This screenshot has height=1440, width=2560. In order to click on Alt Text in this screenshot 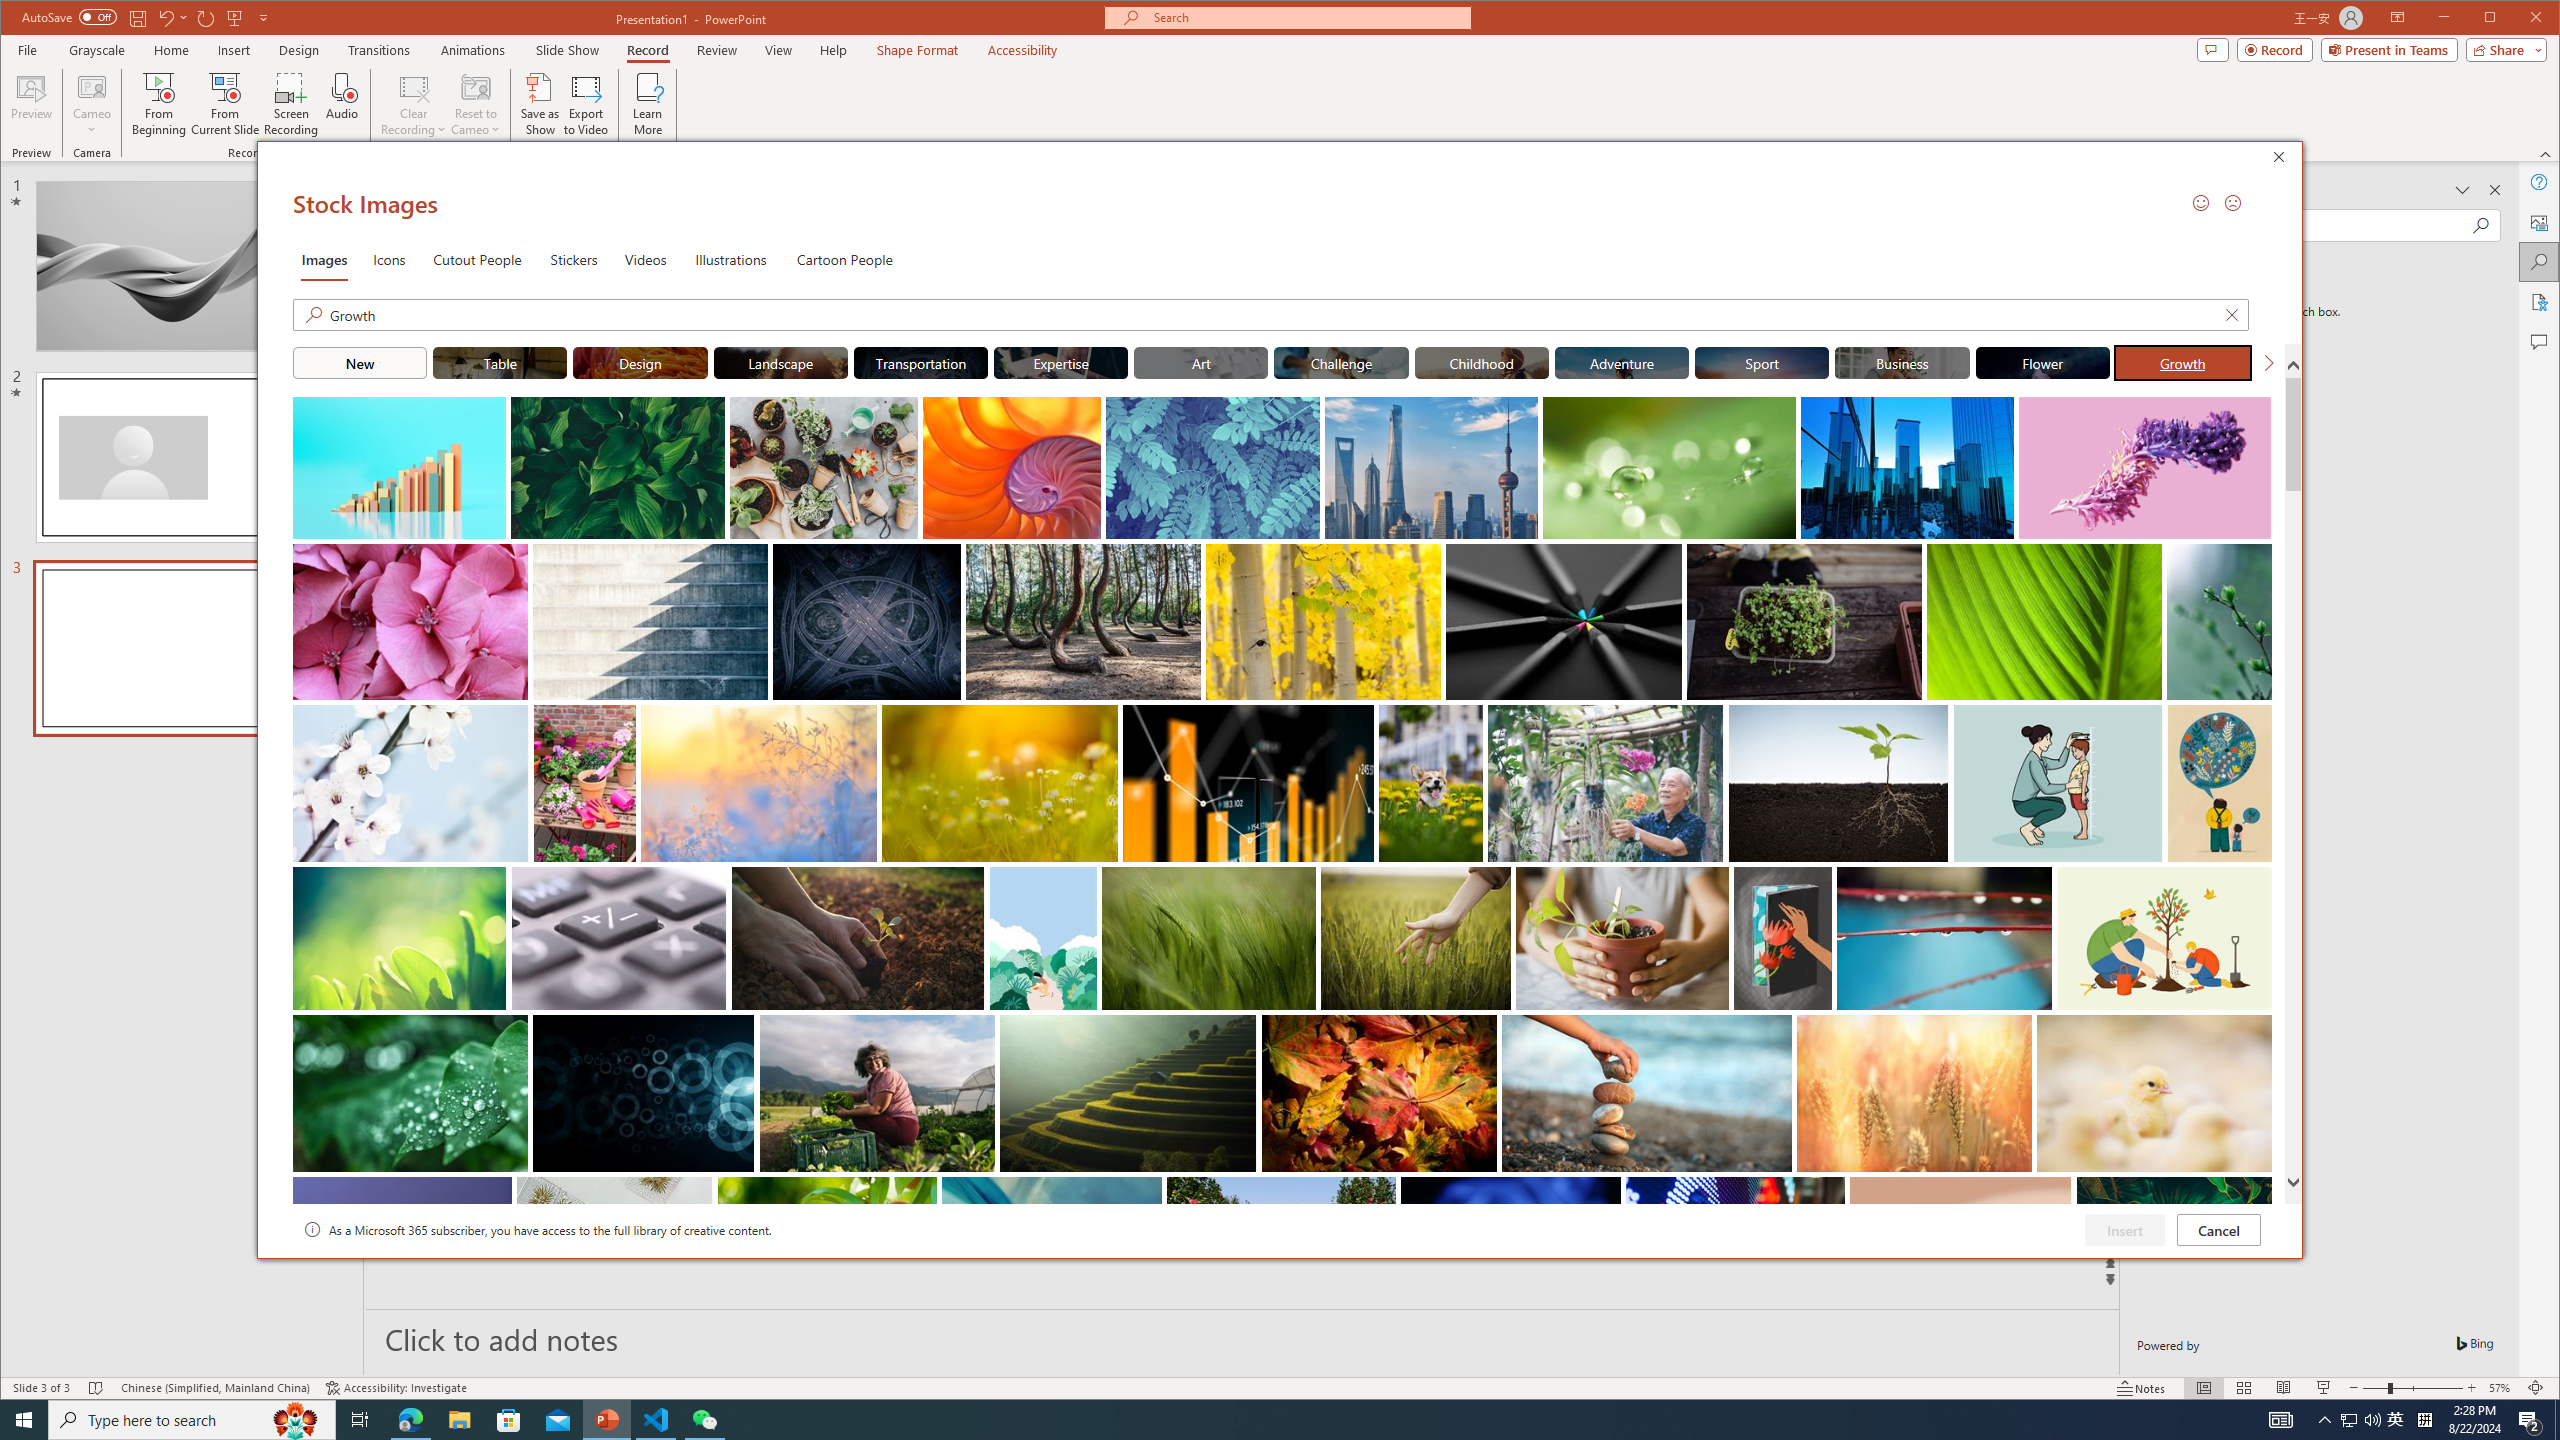, I will do `click(2540, 221)`.